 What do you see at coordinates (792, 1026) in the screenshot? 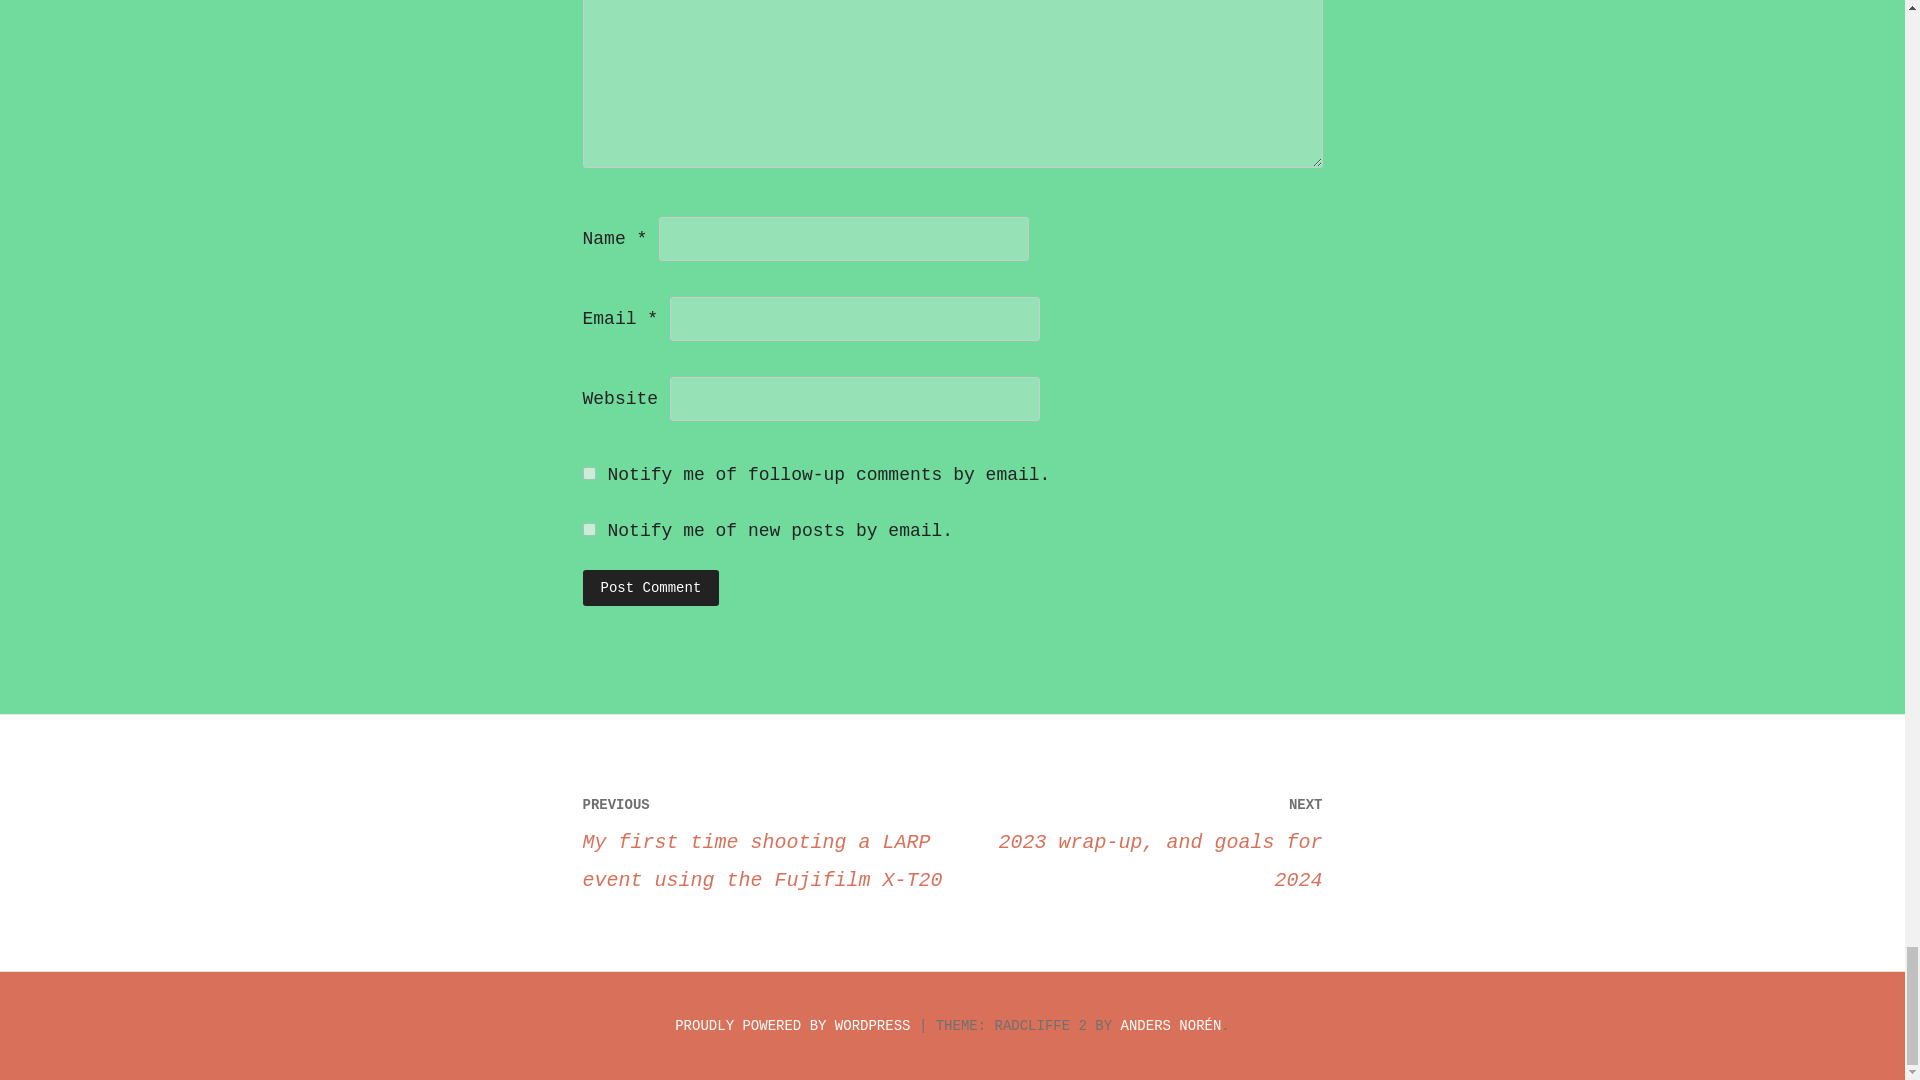
I see `subscribe` at bounding box center [792, 1026].